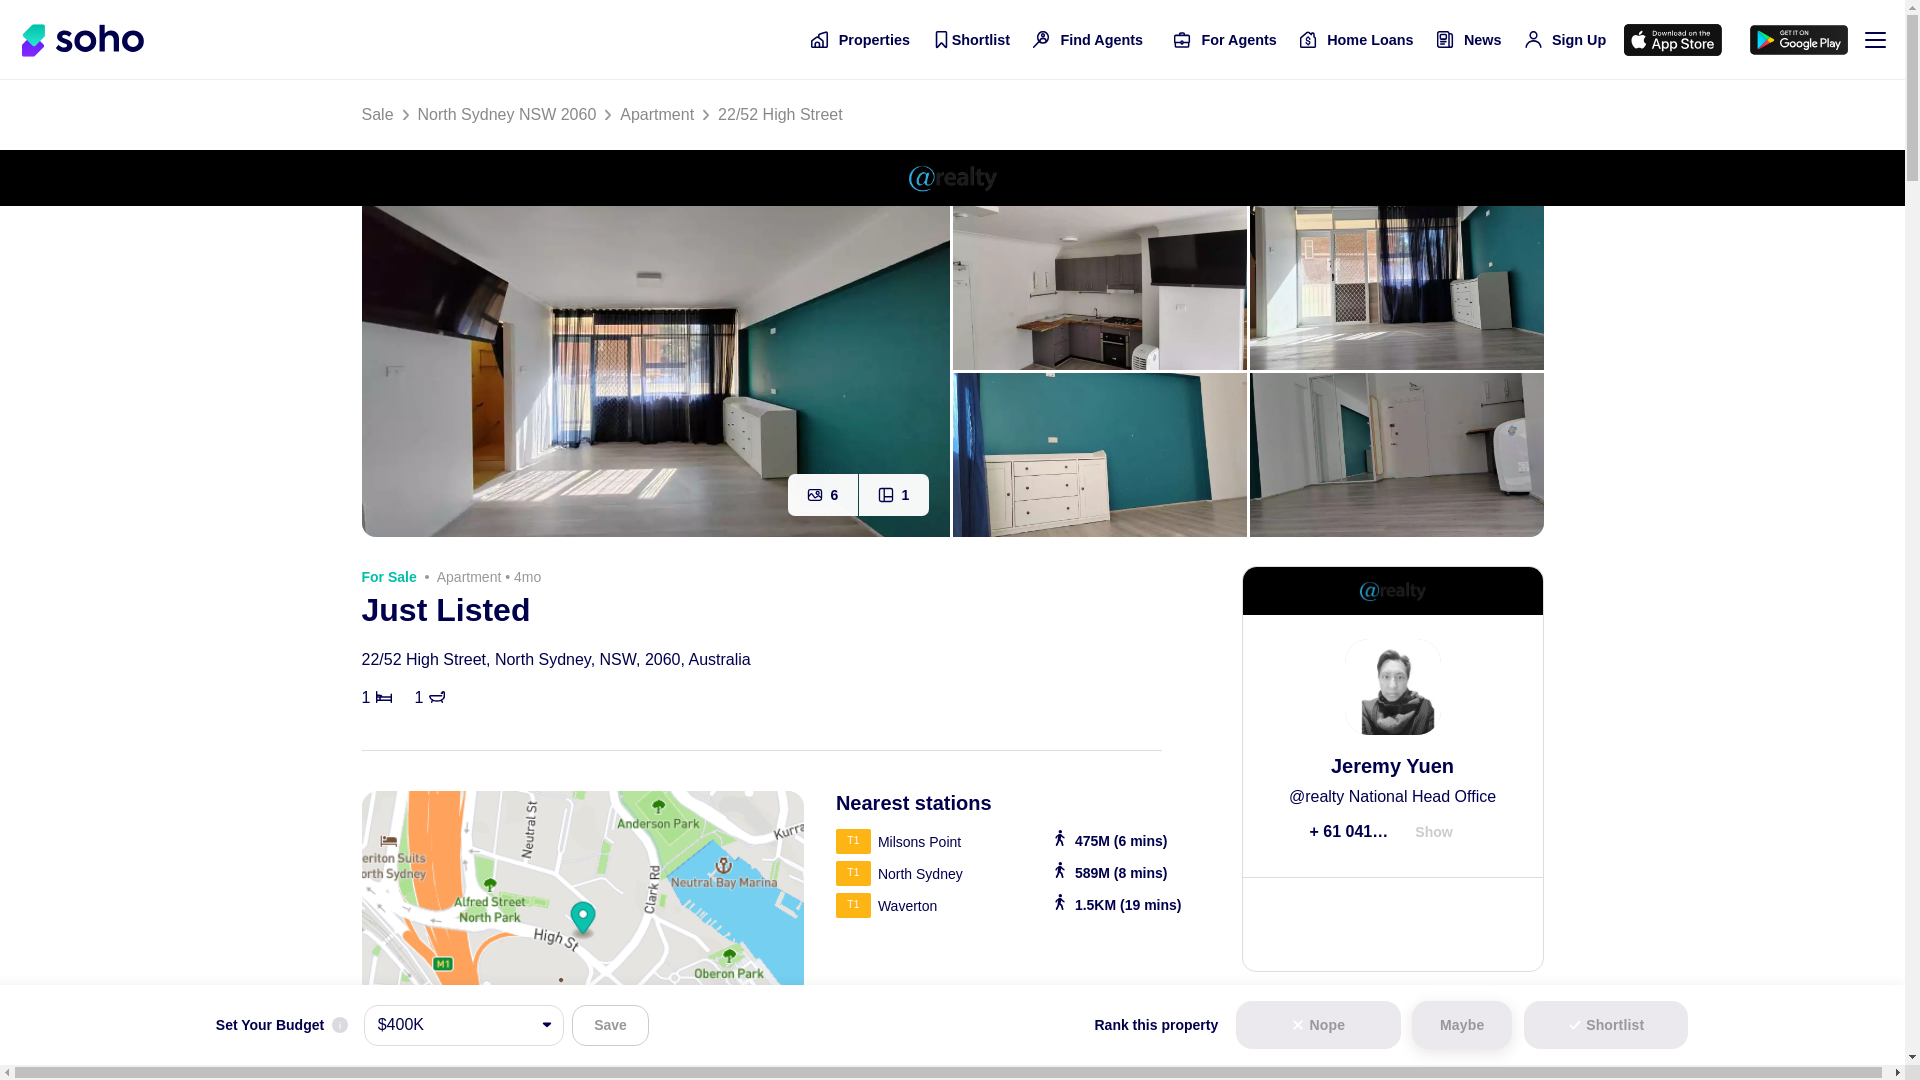 This screenshot has width=1920, height=1080. What do you see at coordinates (1226, 40) in the screenshot?
I see `For Agents` at bounding box center [1226, 40].